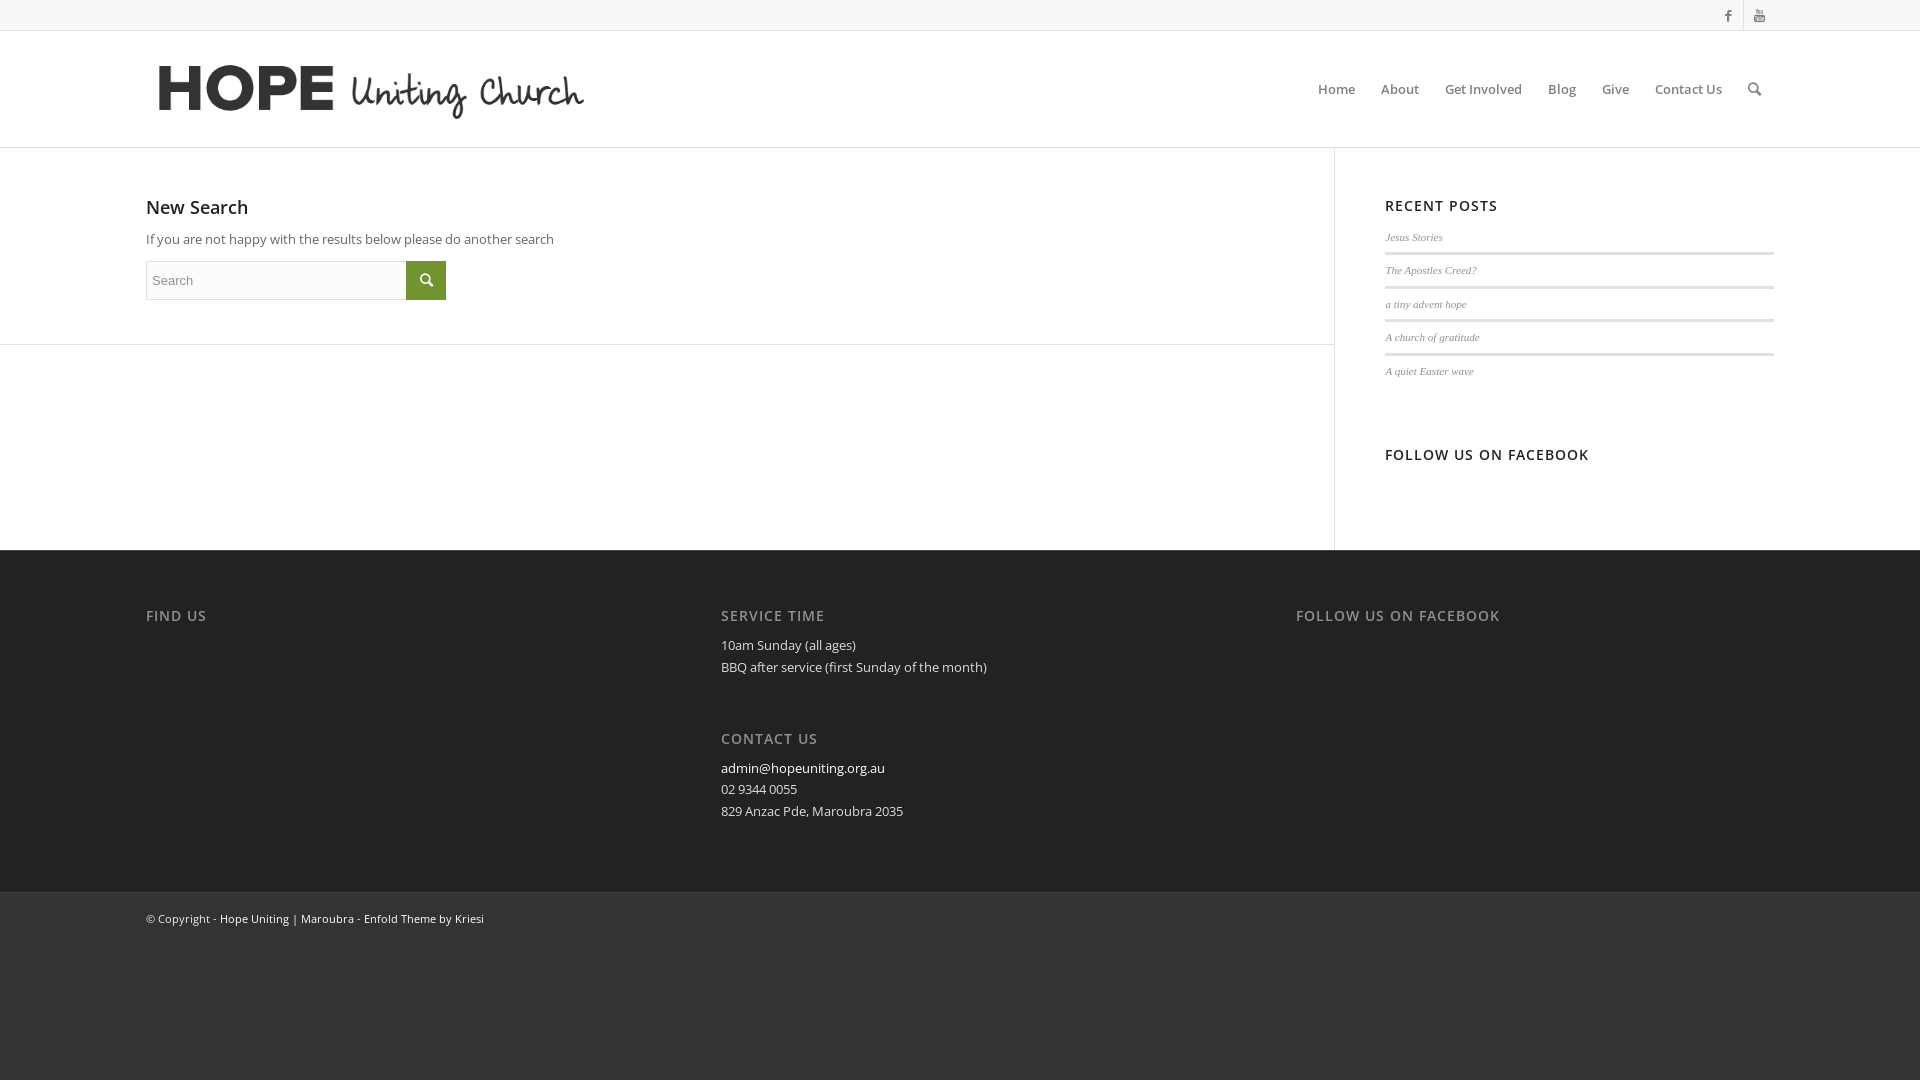 The image size is (1920, 1080). I want to click on Hope Uniting | Maroubra, so click(287, 918).